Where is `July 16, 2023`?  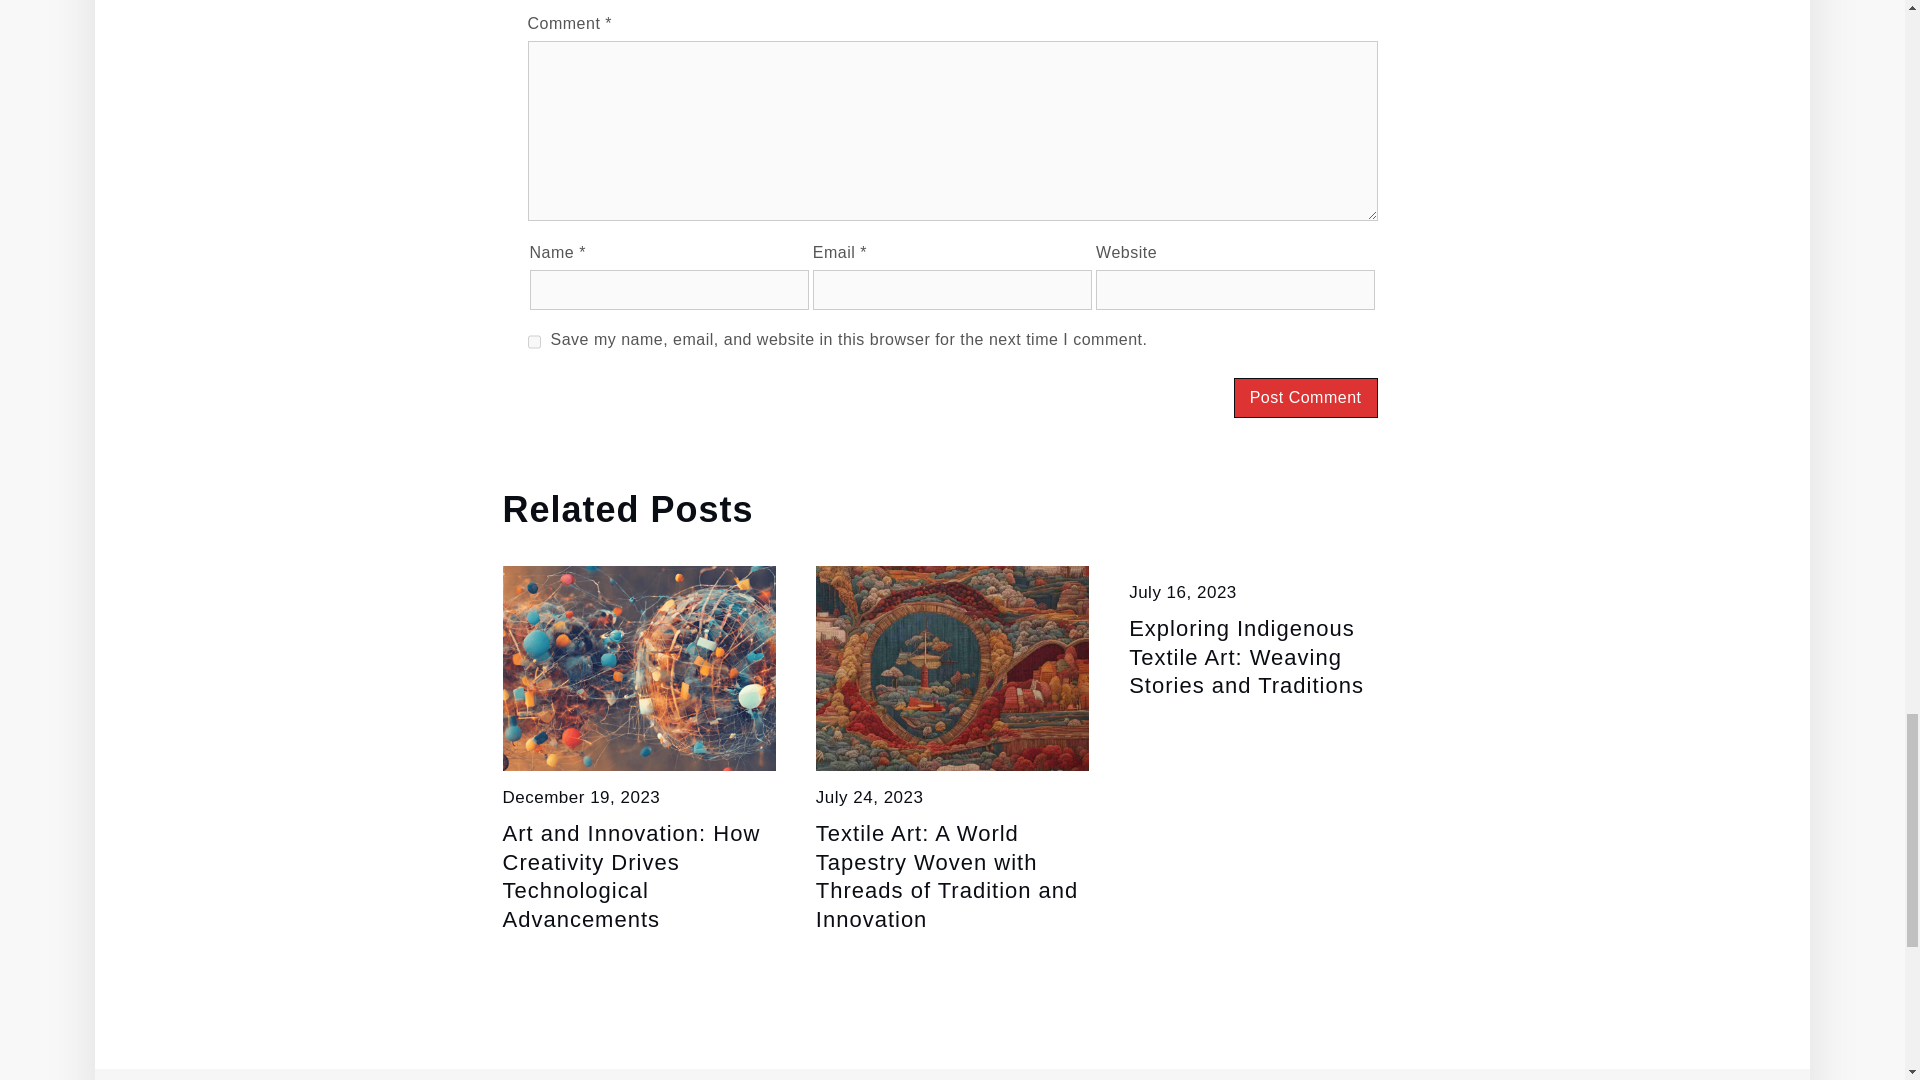
July 16, 2023 is located at coordinates (1182, 592).